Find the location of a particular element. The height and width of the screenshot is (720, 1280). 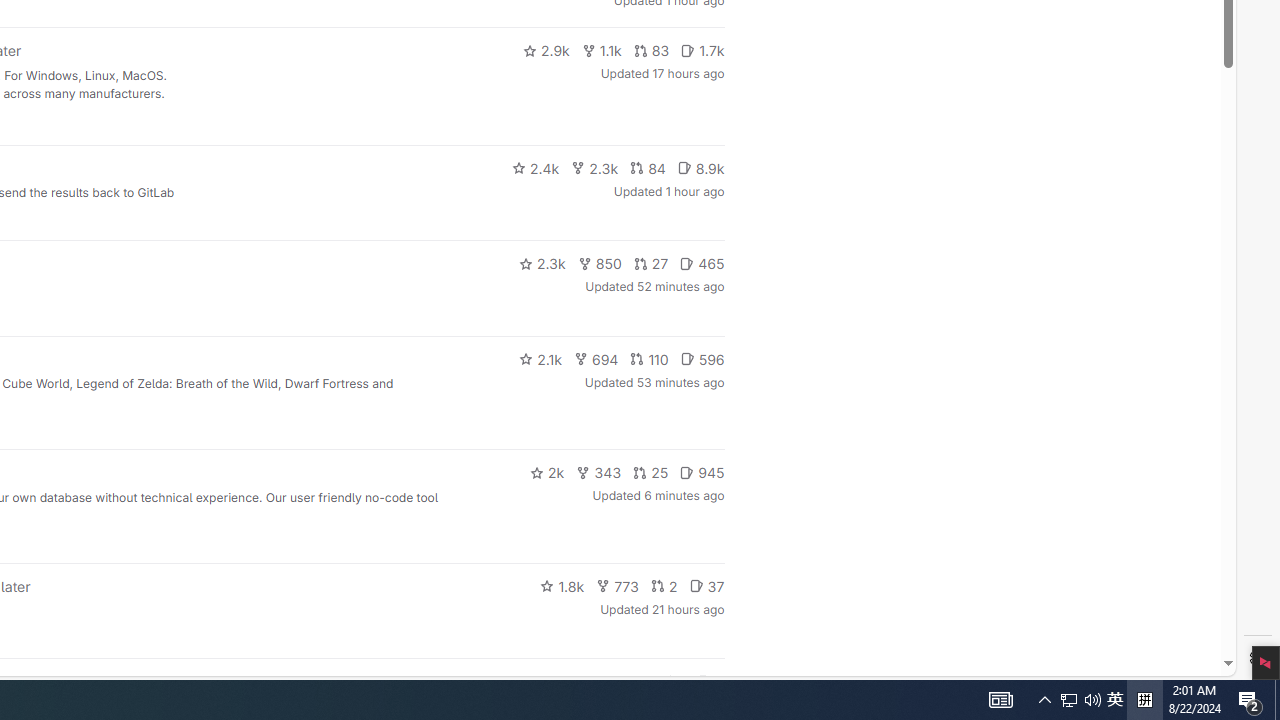

2.1k is located at coordinates (540, 358).